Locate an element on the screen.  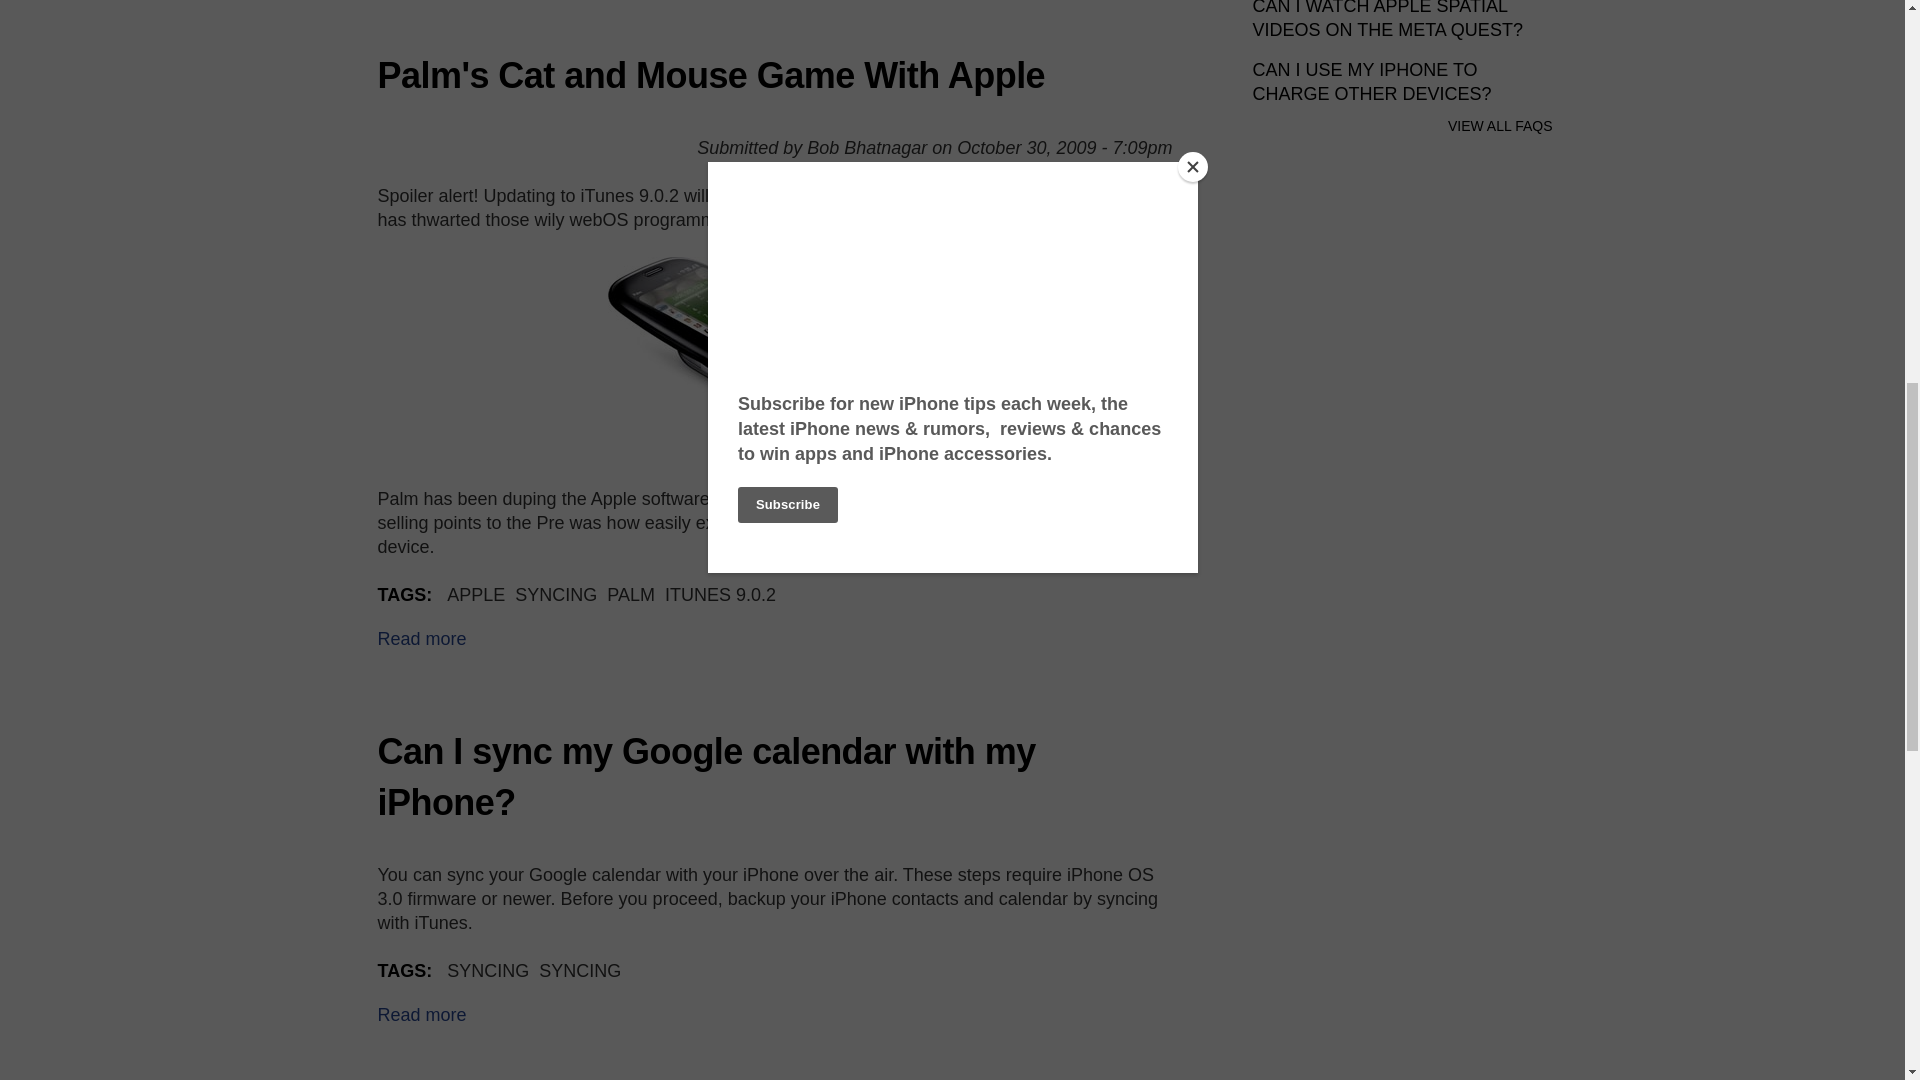
SYNCING is located at coordinates (720, 594).